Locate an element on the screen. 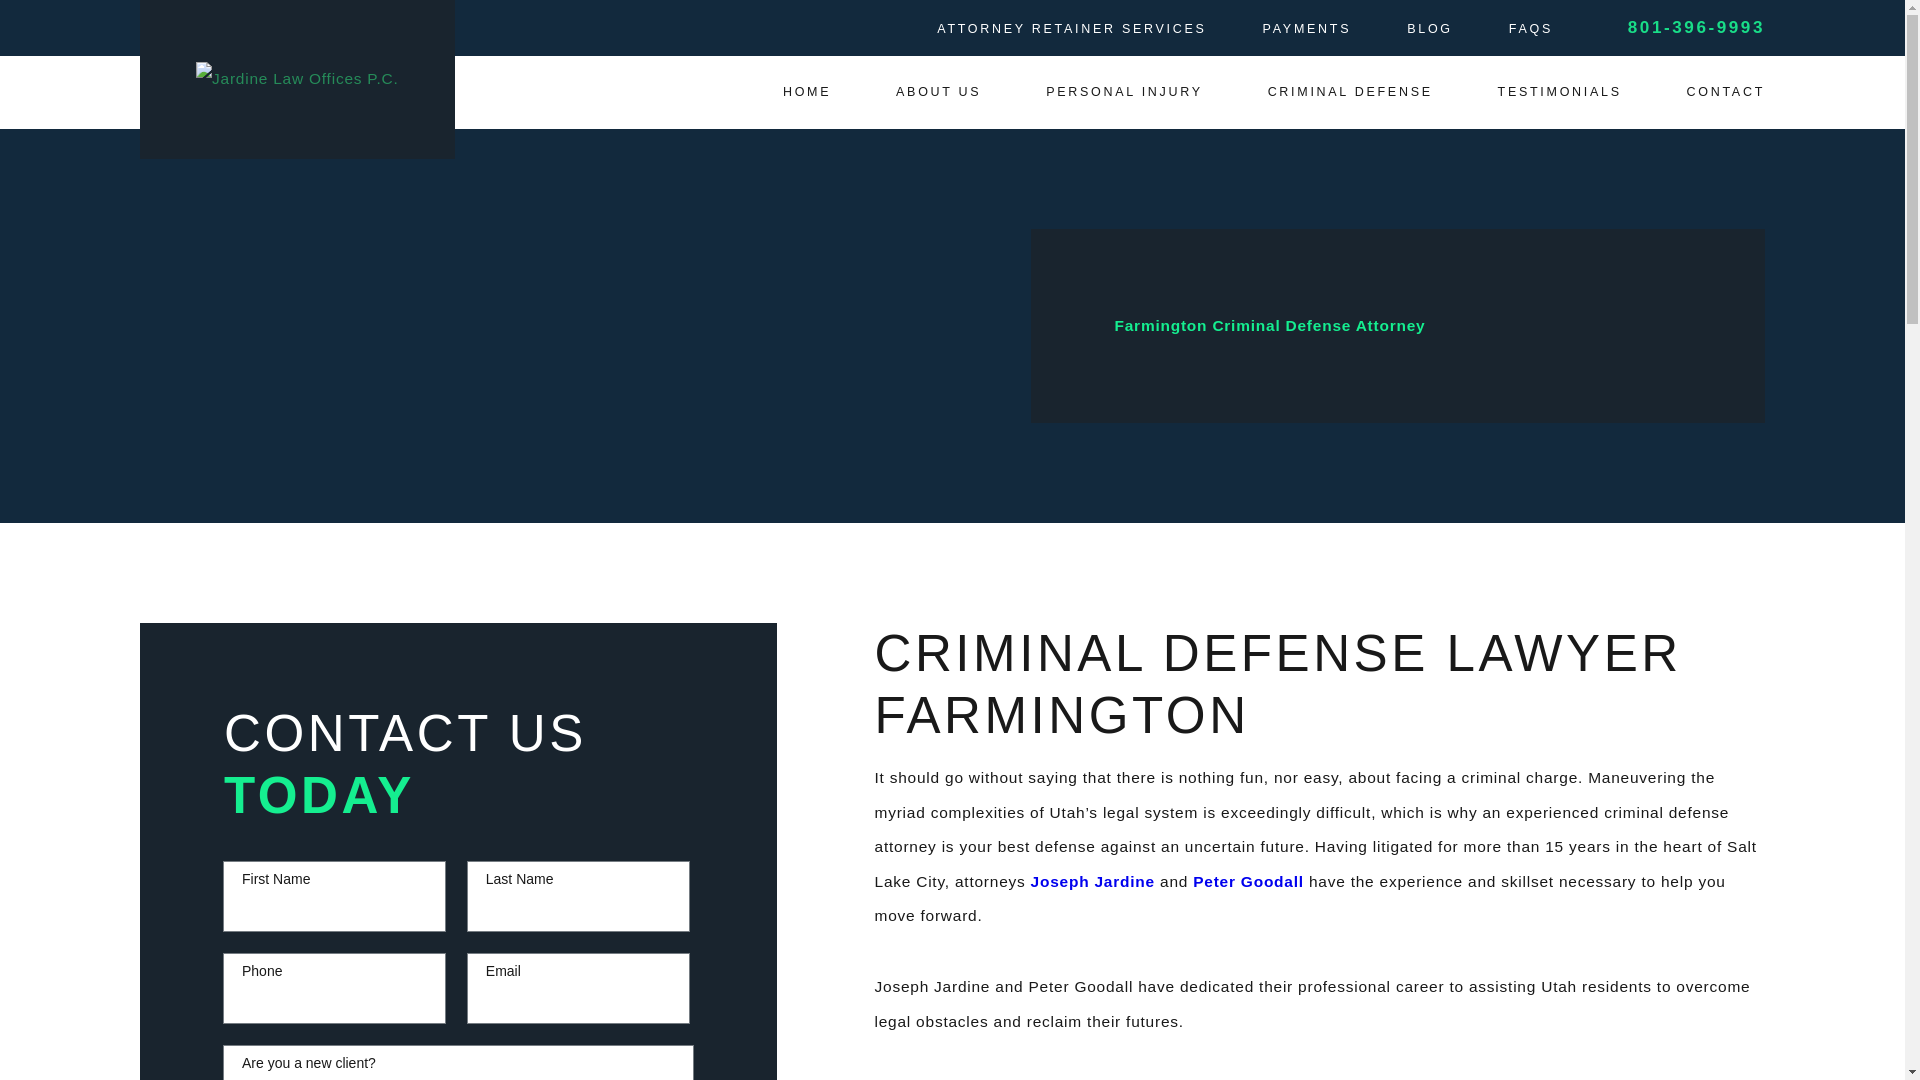 Image resolution: width=1920 pixels, height=1080 pixels. ATTORNEY RETAINER SERVICES is located at coordinates (1070, 28).